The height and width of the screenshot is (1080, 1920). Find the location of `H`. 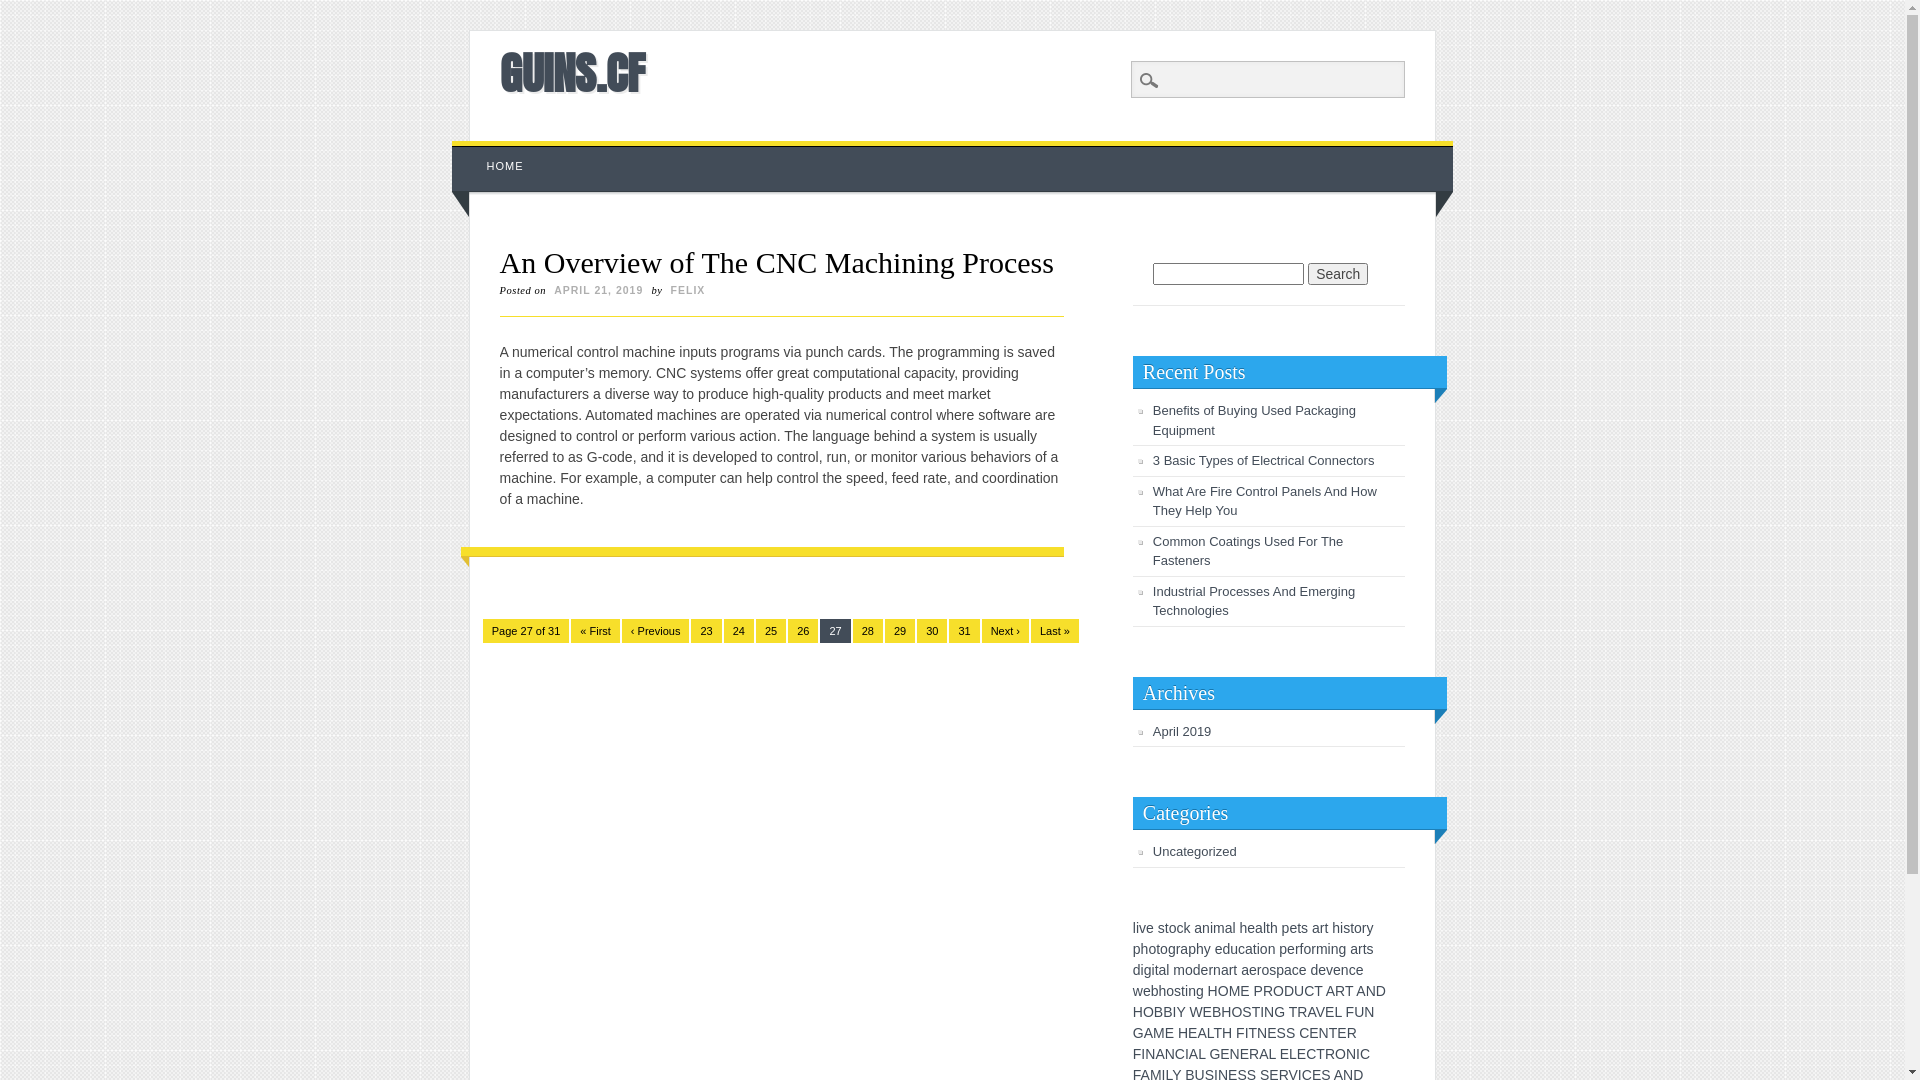

H is located at coordinates (1213, 991).